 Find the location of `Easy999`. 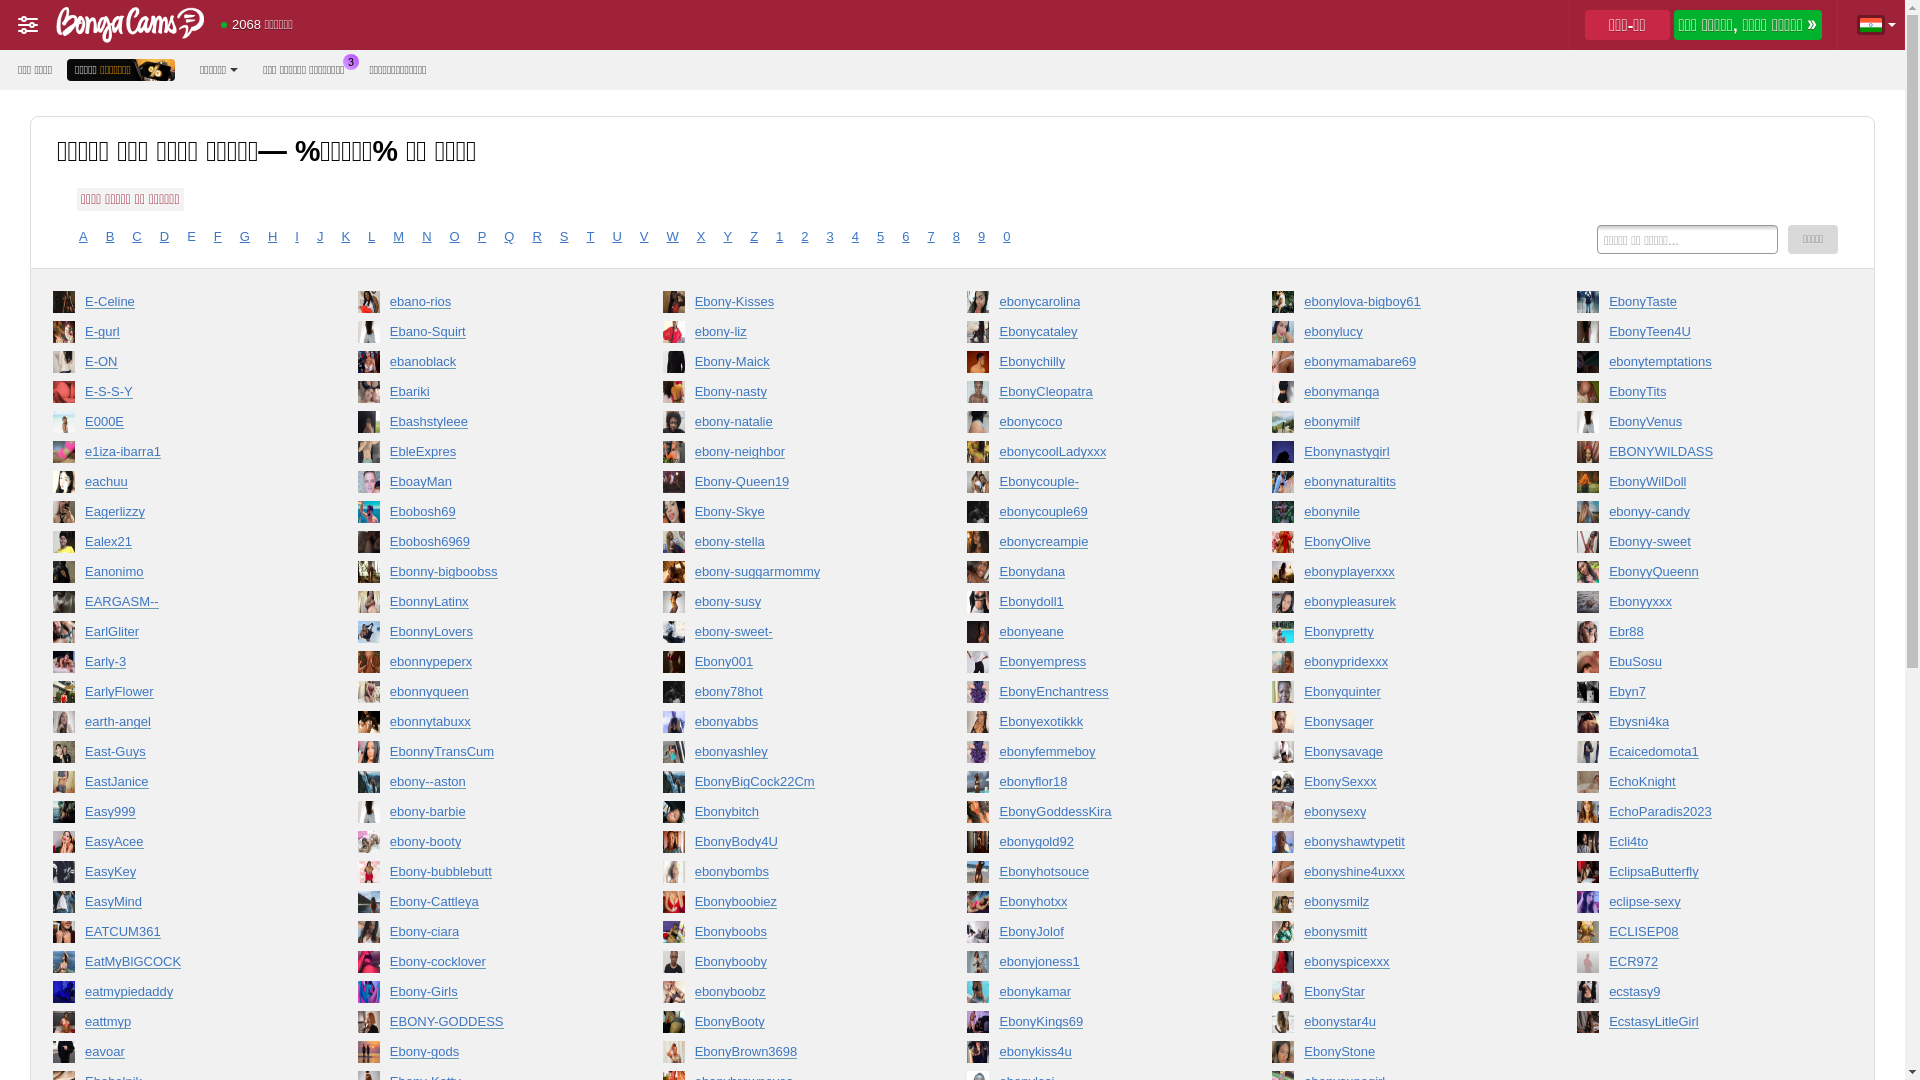

Easy999 is located at coordinates (177, 816).